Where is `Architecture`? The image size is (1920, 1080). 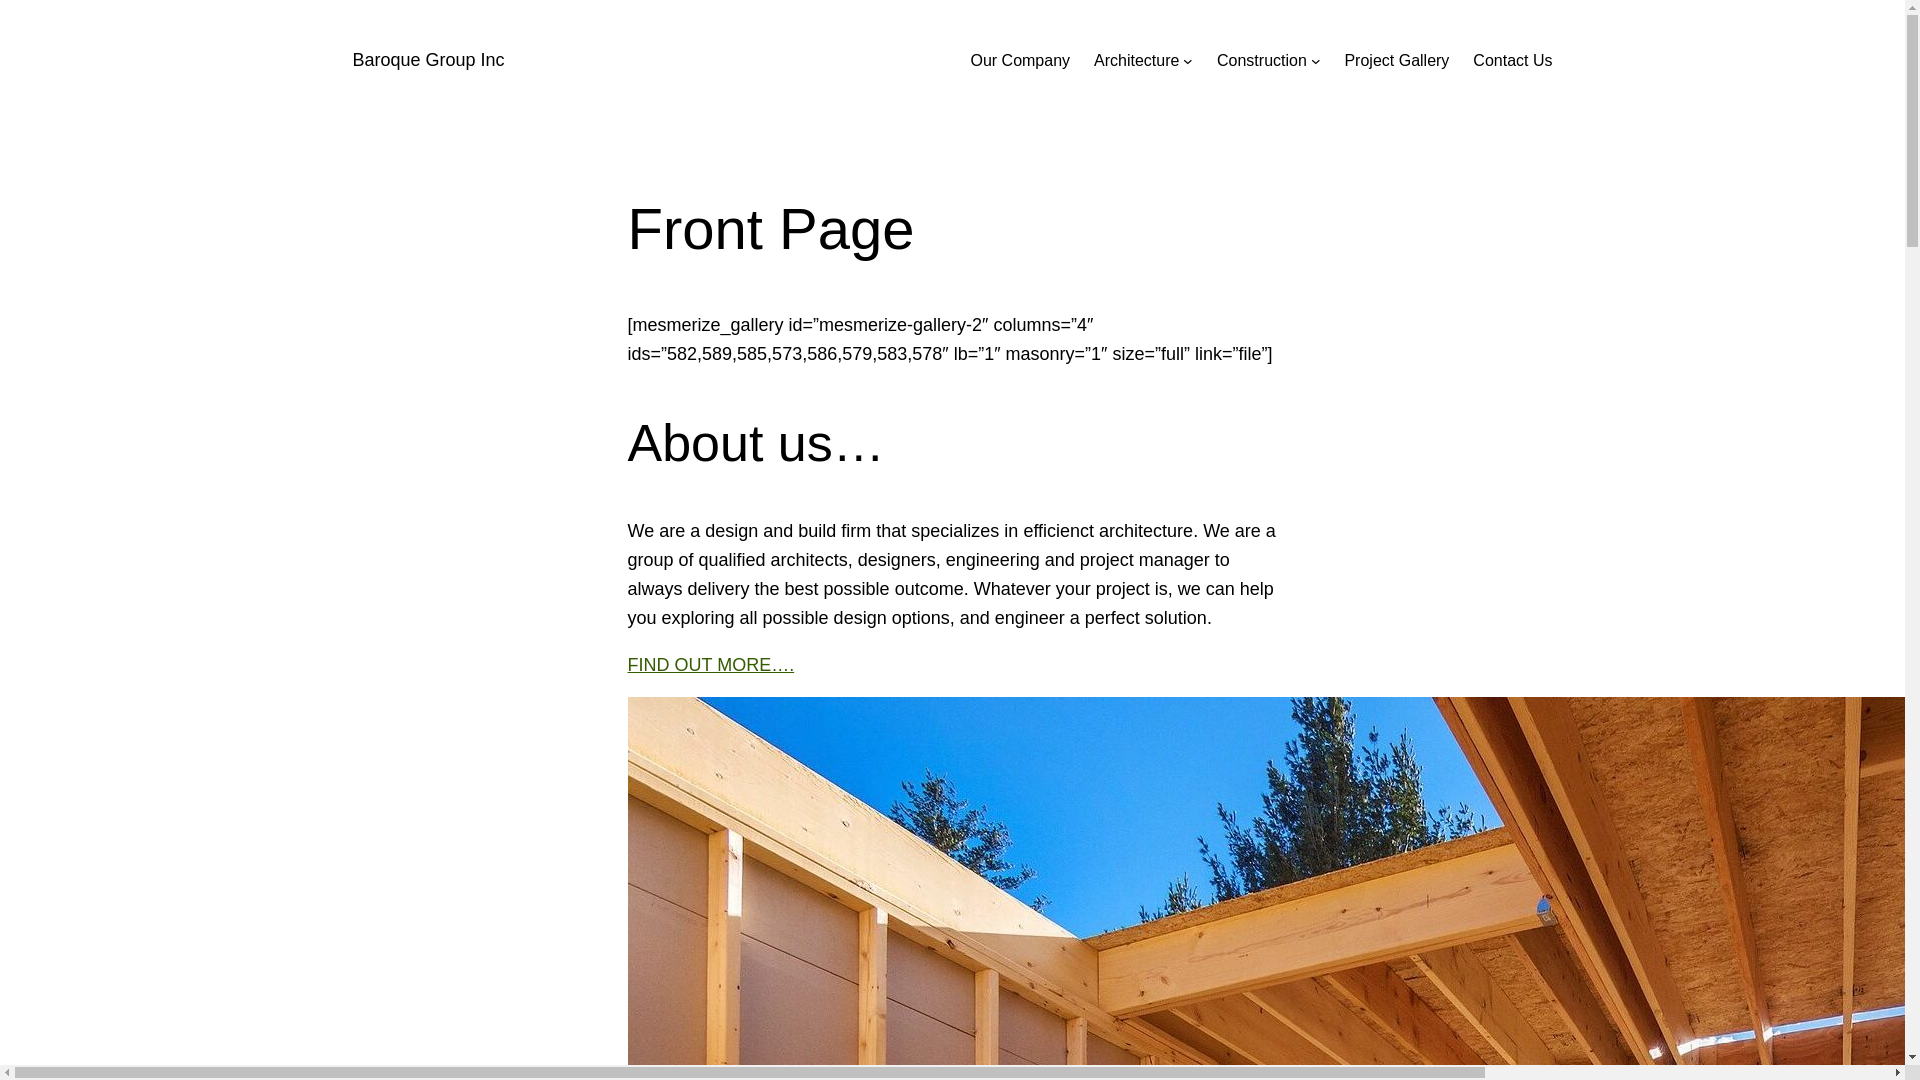
Architecture is located at coordinates (1136, 61).